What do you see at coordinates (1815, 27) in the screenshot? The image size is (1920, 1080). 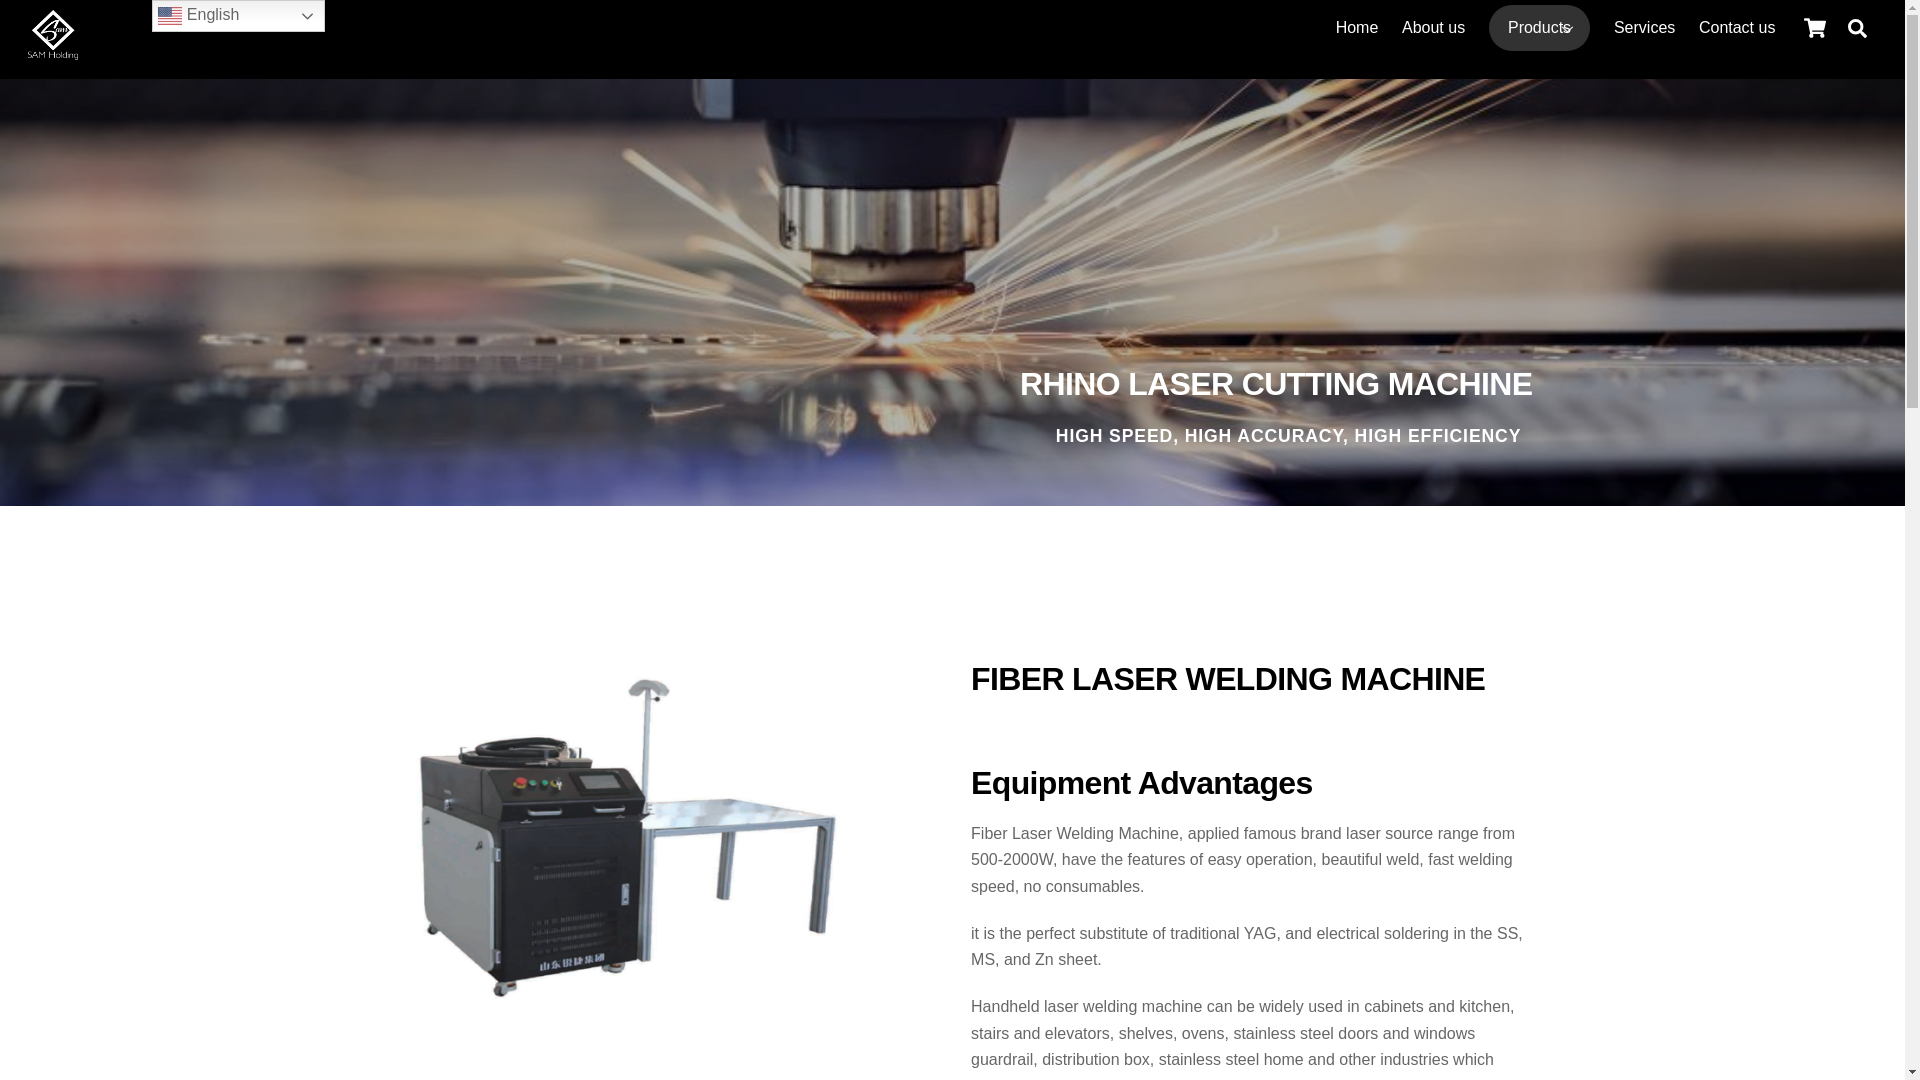 I see `Cart` at bounding box center [1815, 27].